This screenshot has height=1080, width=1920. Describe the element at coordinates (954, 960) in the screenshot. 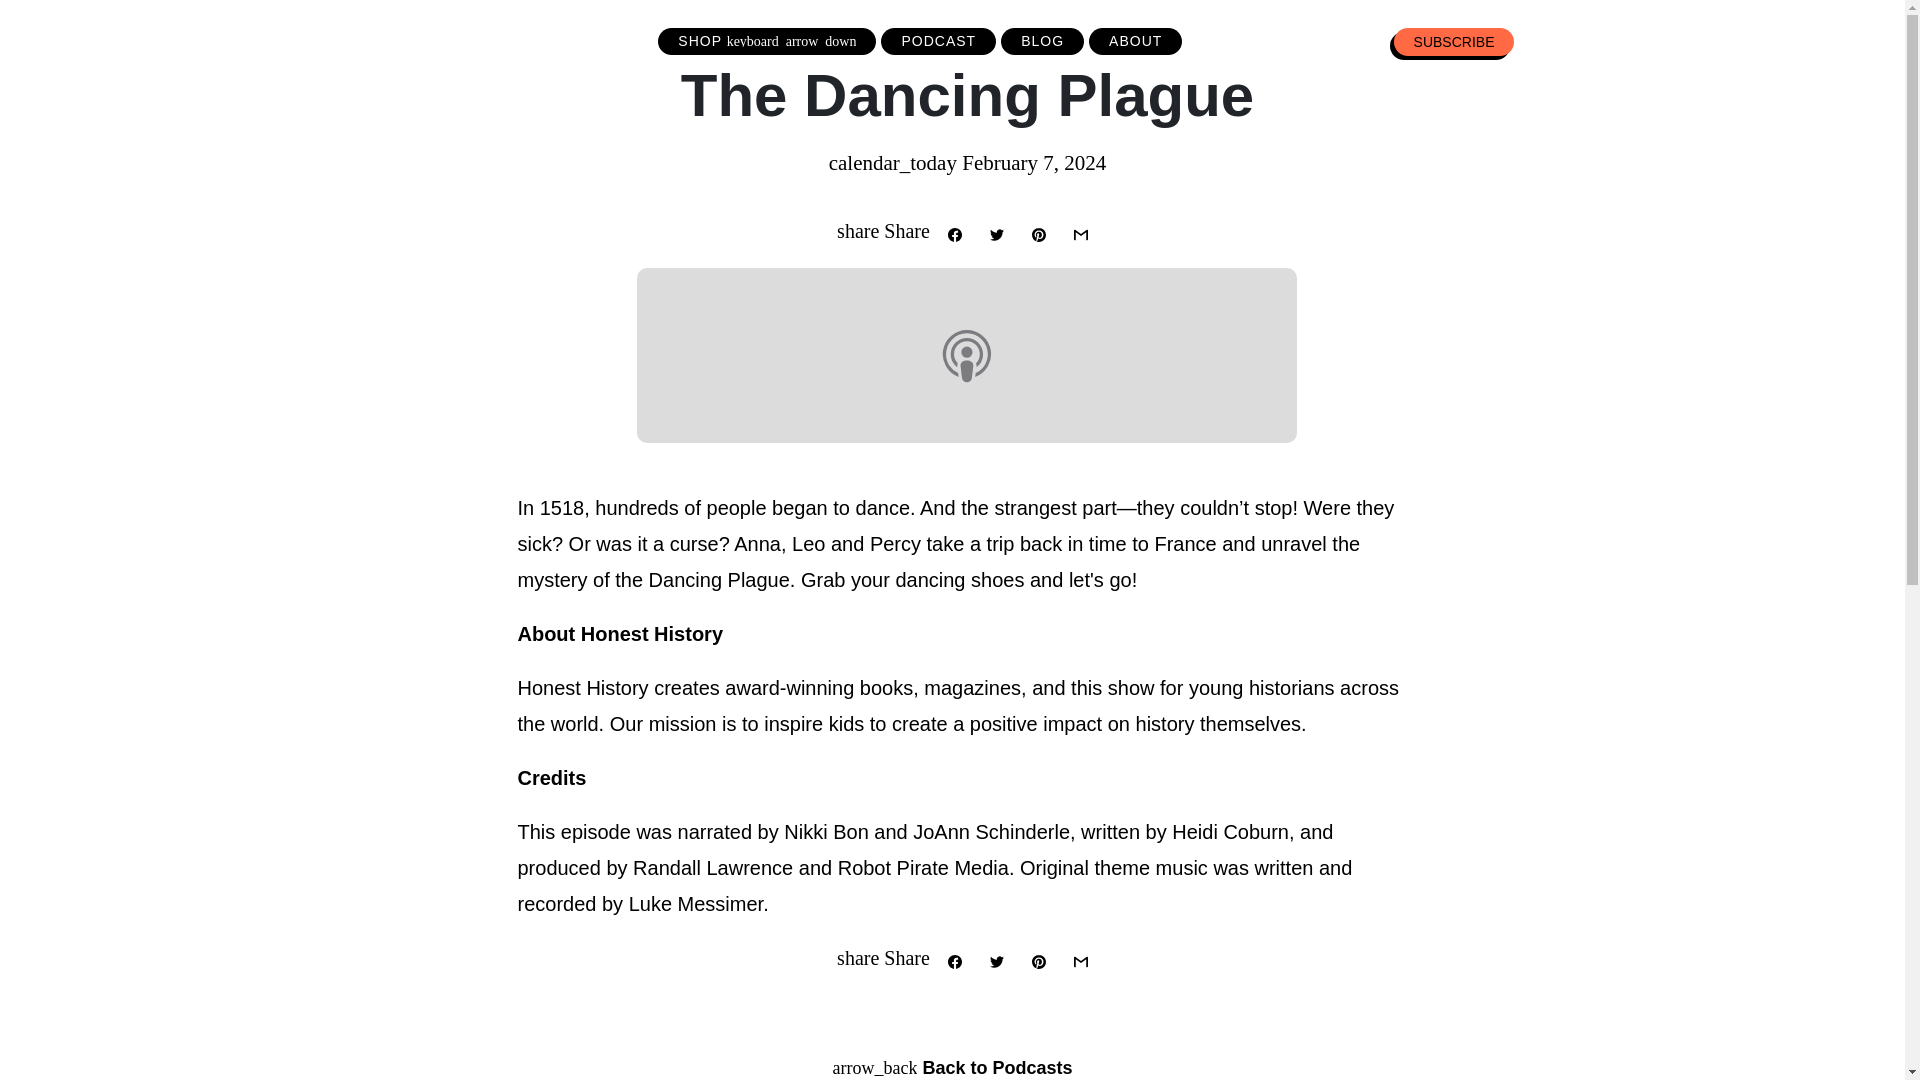

I see `Share on Facebook` at that location.